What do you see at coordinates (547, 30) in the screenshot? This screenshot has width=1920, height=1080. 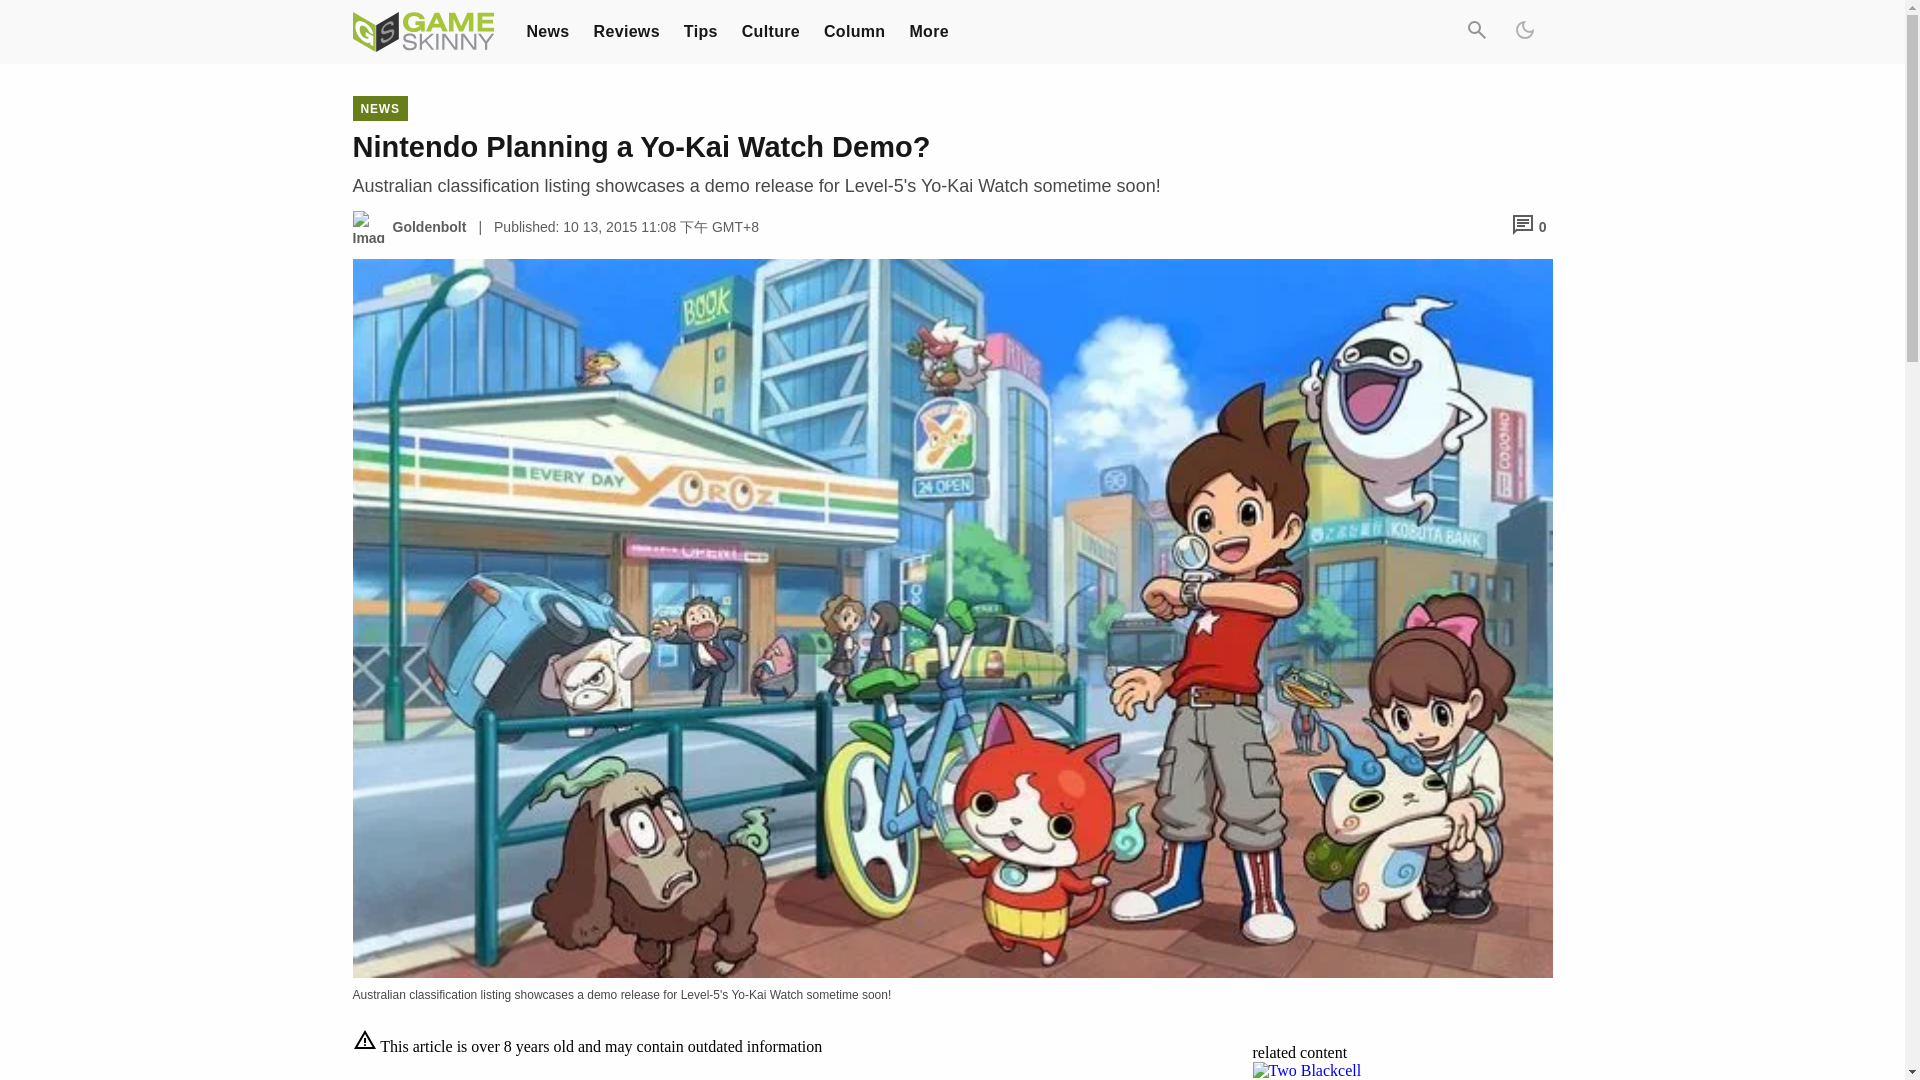 I see `News` at bounding box center [547, 30].